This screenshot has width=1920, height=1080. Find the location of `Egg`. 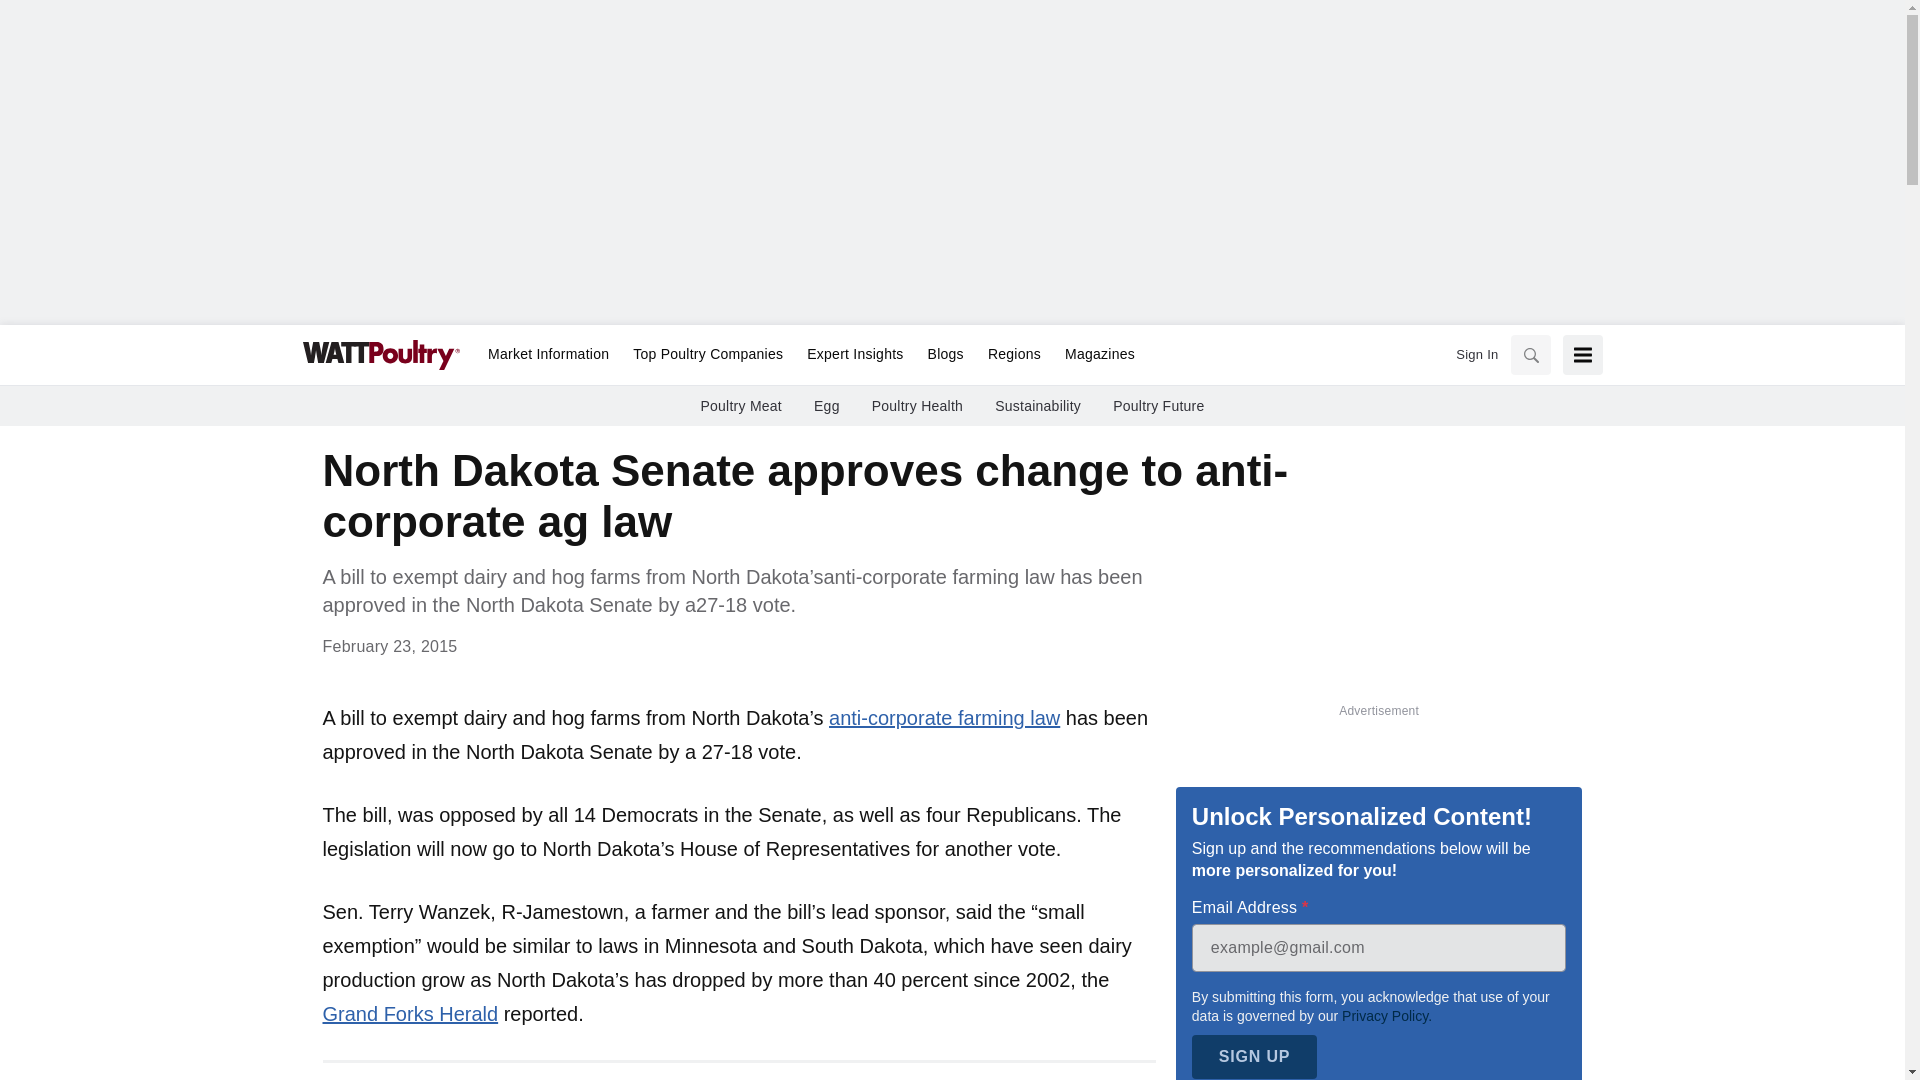

Egg is located at coordinates (827, 406).